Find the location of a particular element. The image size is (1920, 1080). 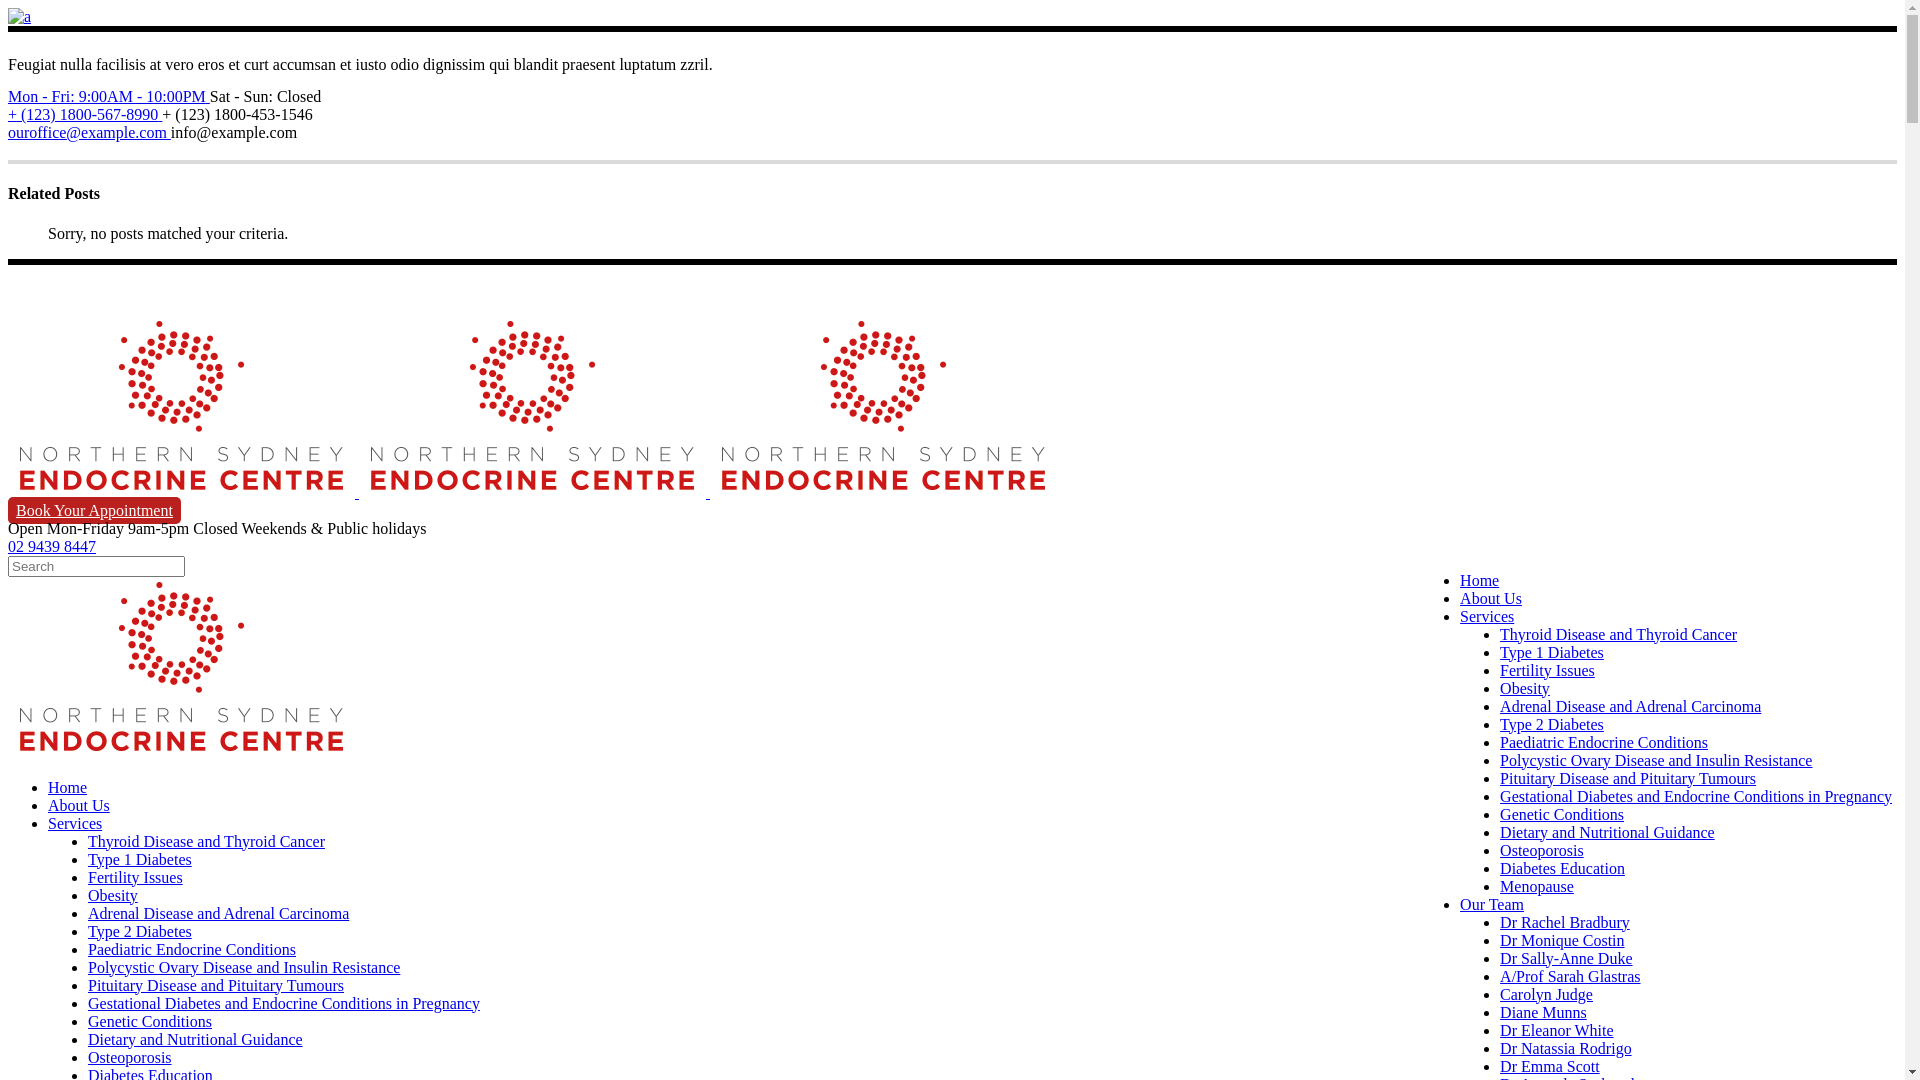

Polycystic Ovary Disease and Insulin Resistance is located at coordinates (1656, 760).